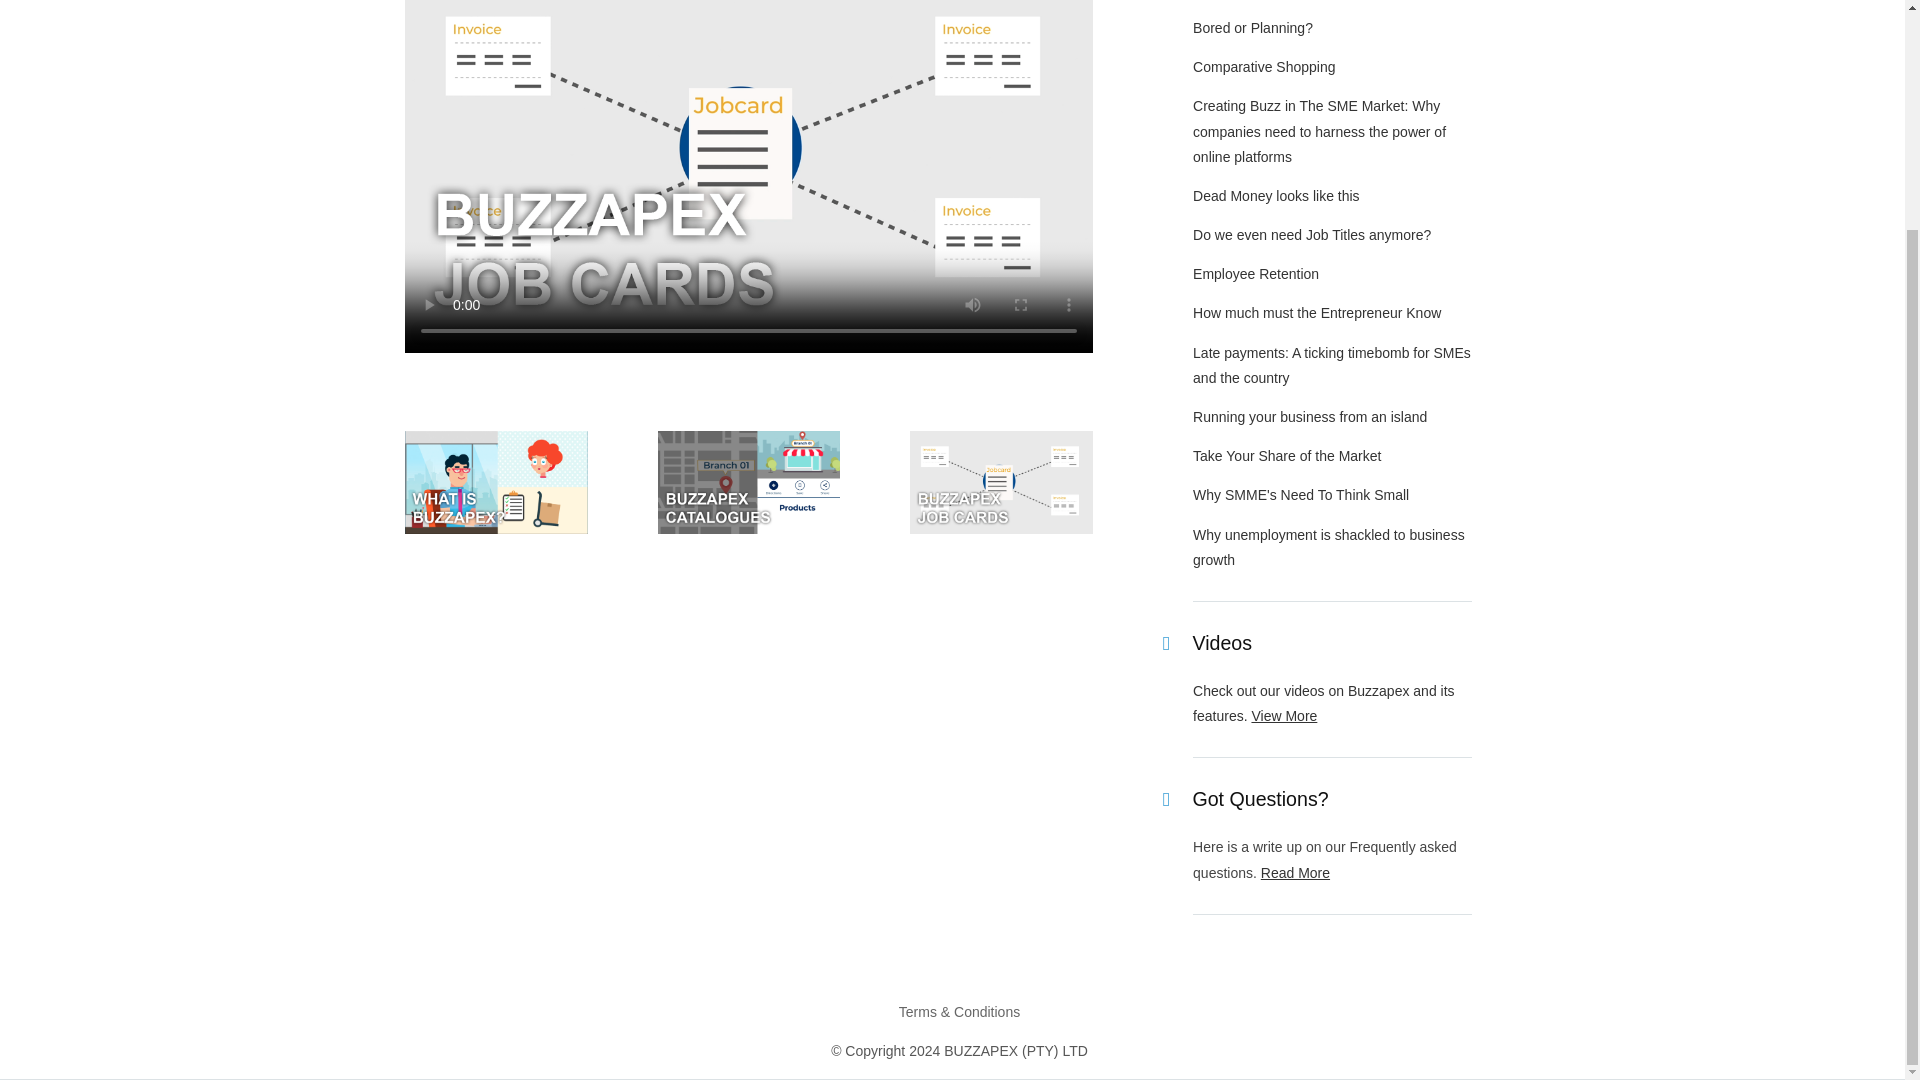 The image size is (1920, 1080). What do you see at coordinates (1284, 716) in the screenshot?
I see `View More` at bounding box center [1284, 716].